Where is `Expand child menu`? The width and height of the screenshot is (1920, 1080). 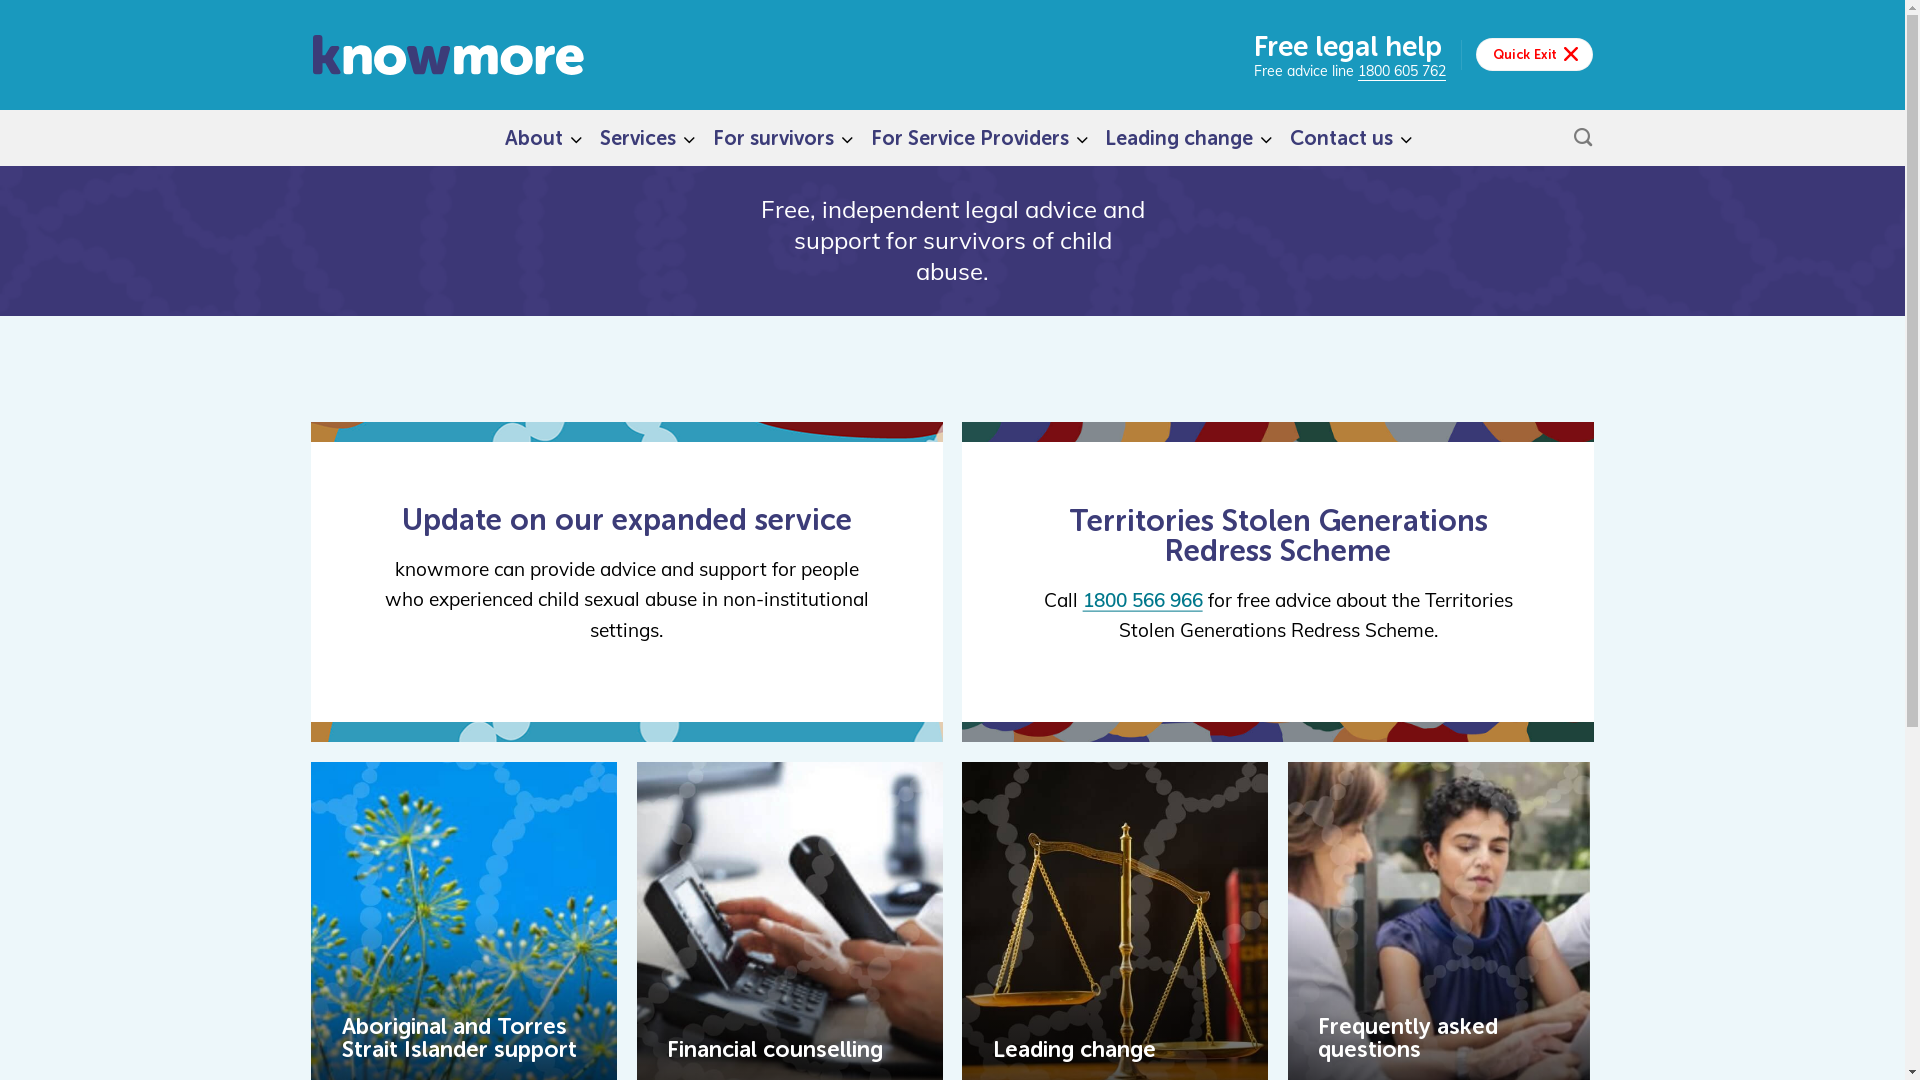 Expand child menu is located at coordinates (848, 138).